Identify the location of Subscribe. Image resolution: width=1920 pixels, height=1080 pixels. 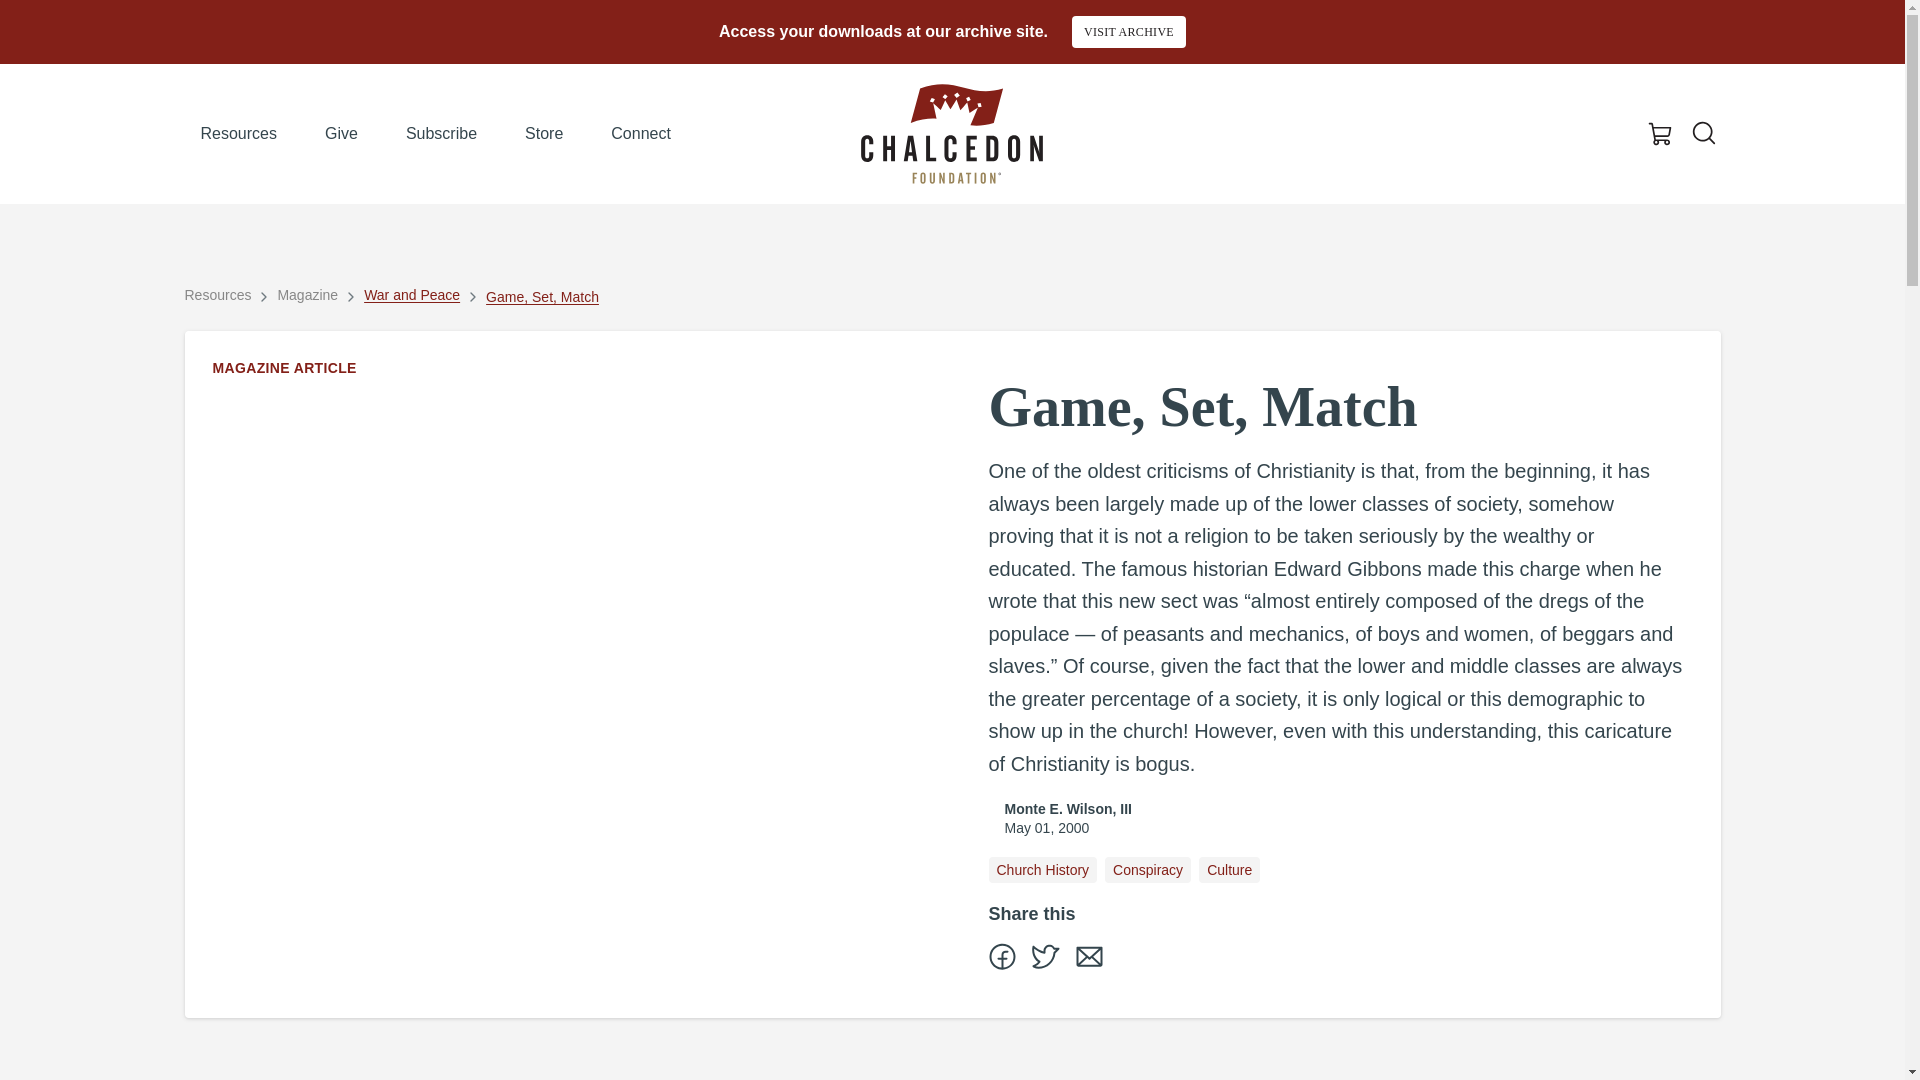
(441, 134).